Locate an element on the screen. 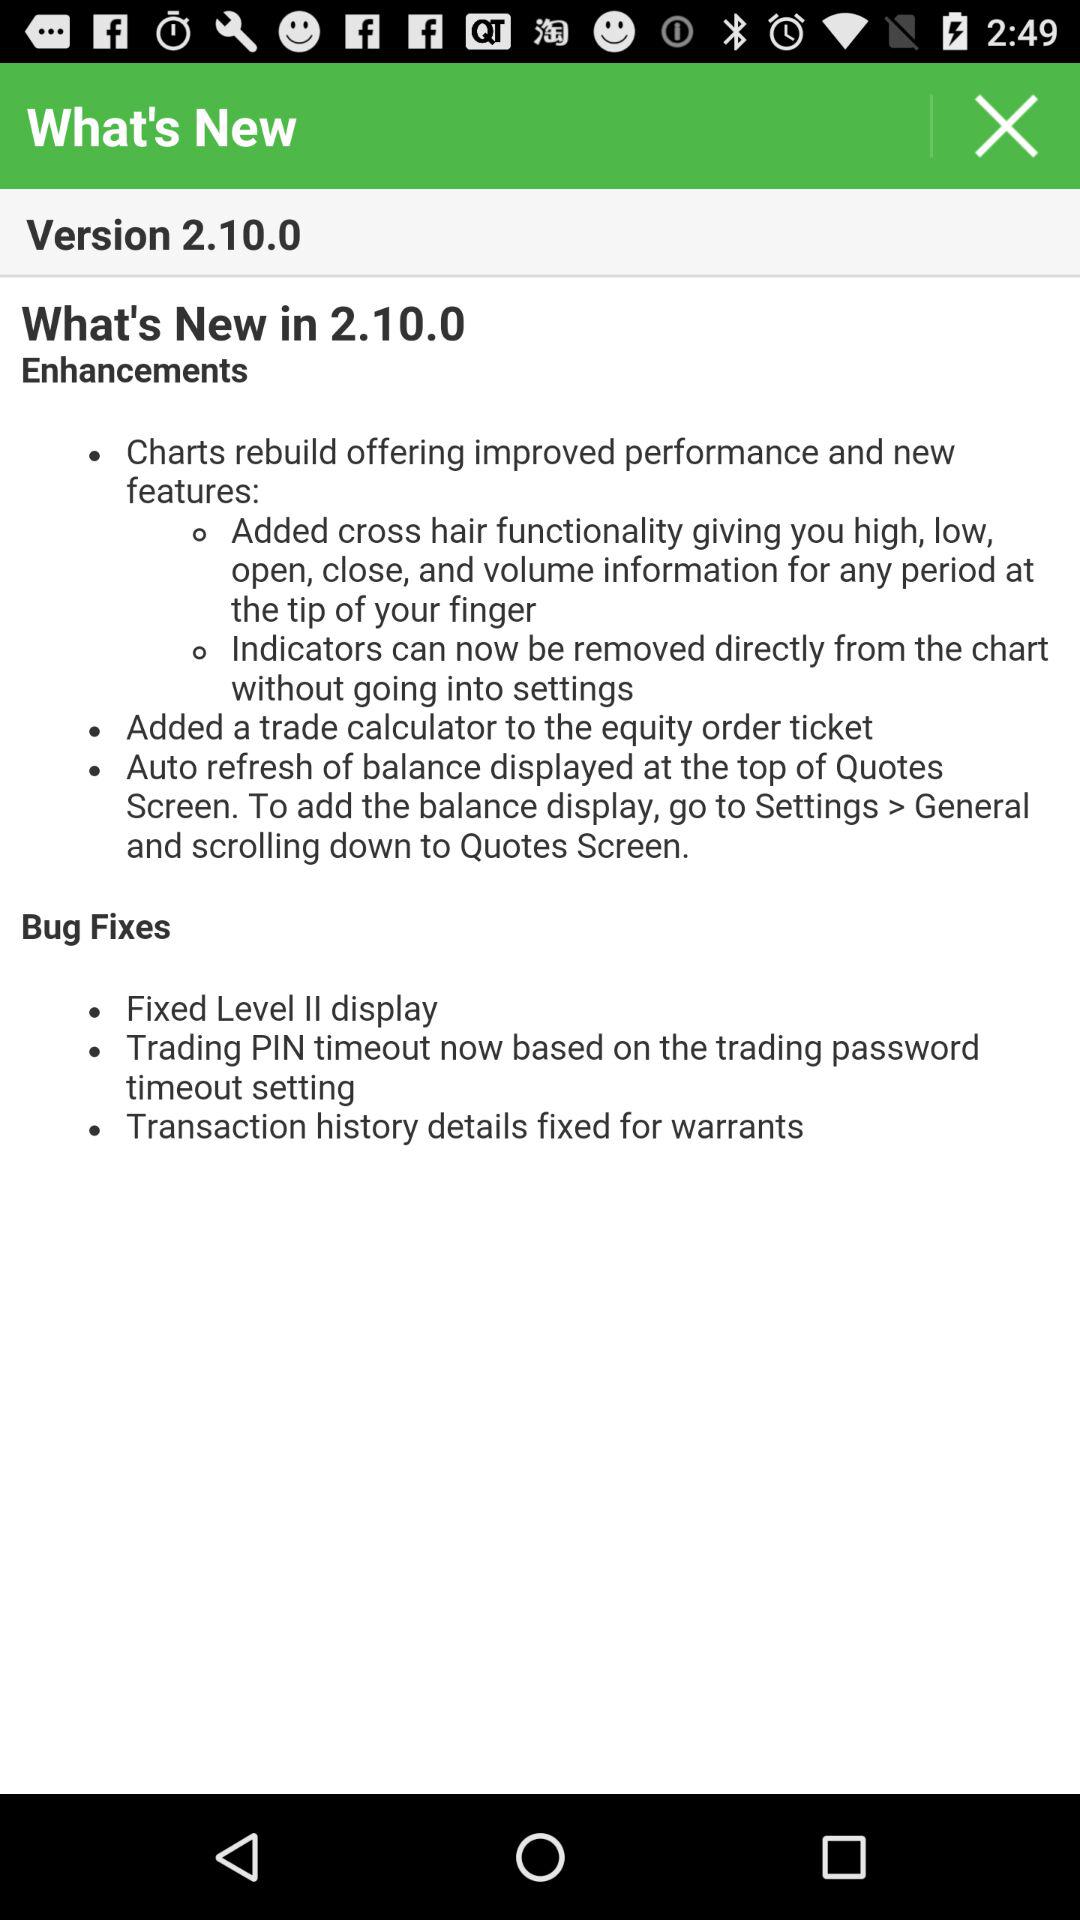  text page is located at coordinates (540, 1036).